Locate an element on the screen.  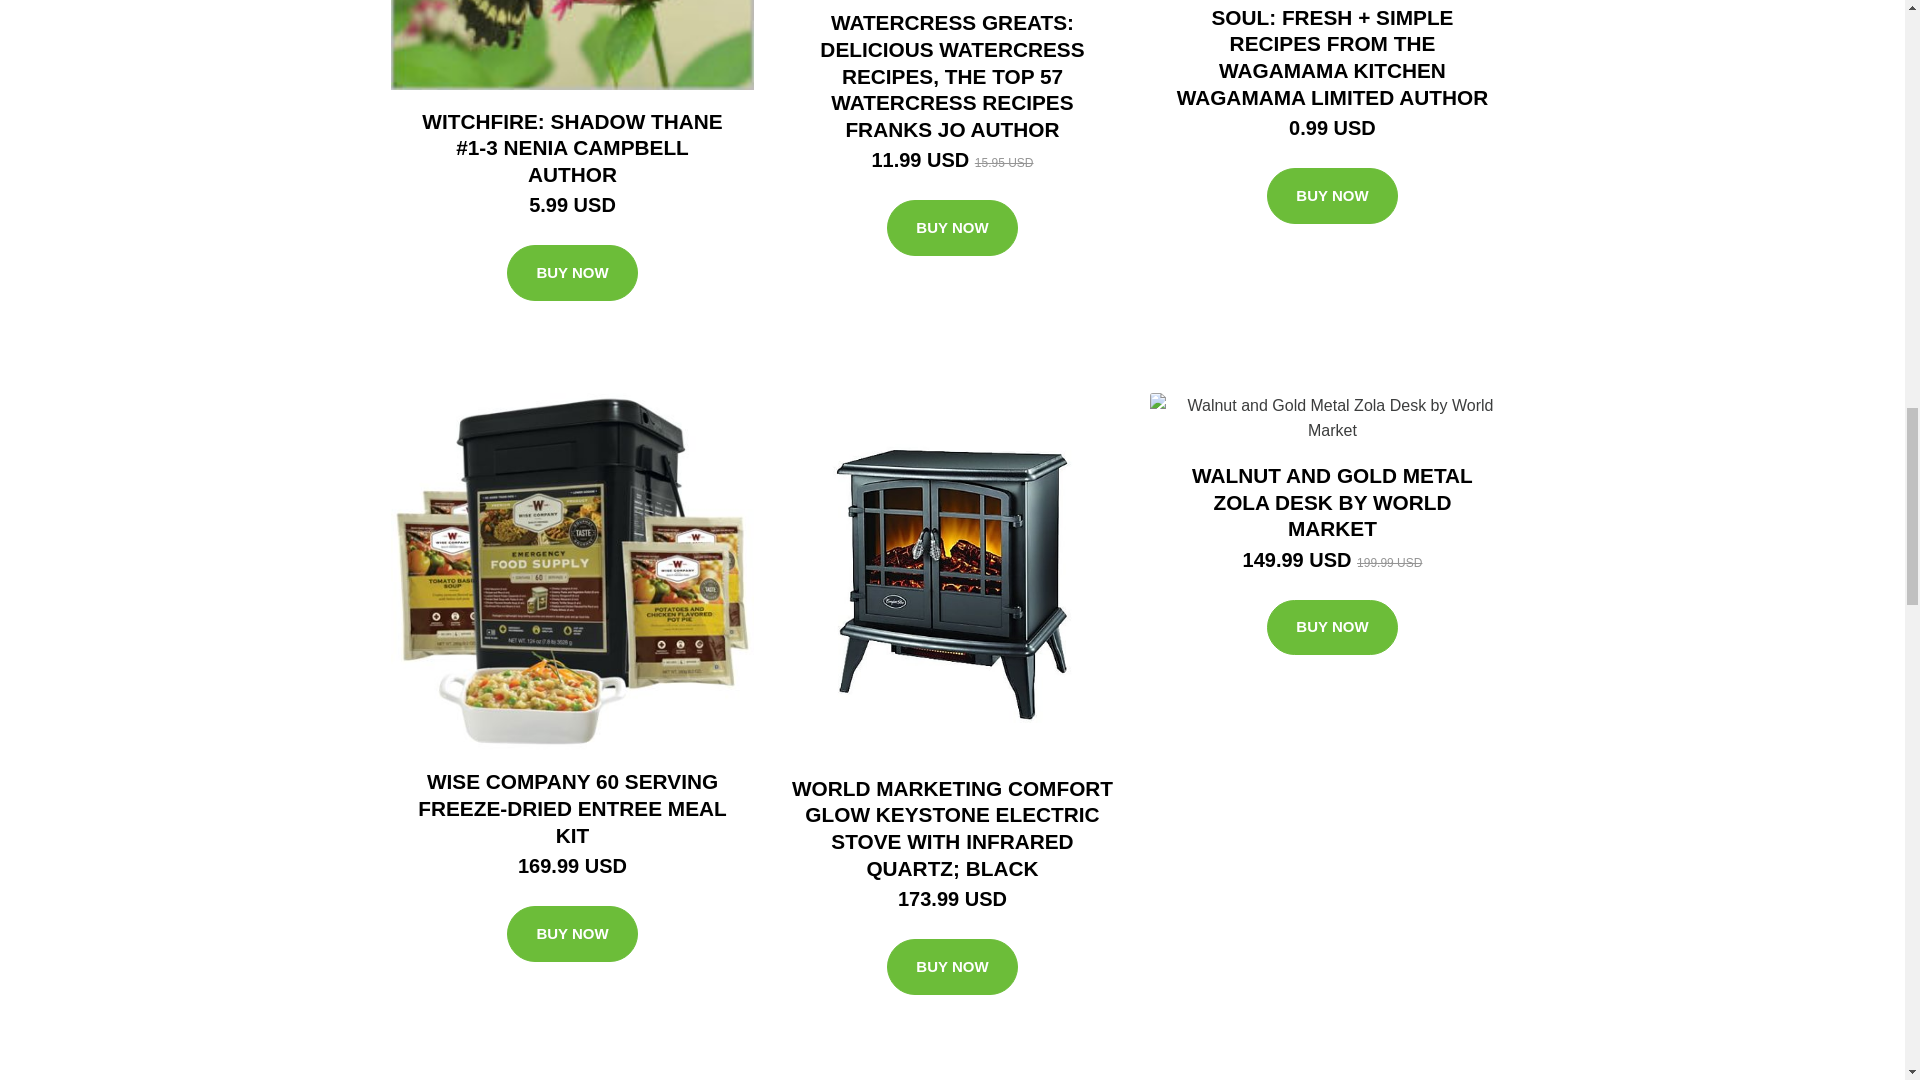
BUY NOW is located at coordinates (1332, 196).